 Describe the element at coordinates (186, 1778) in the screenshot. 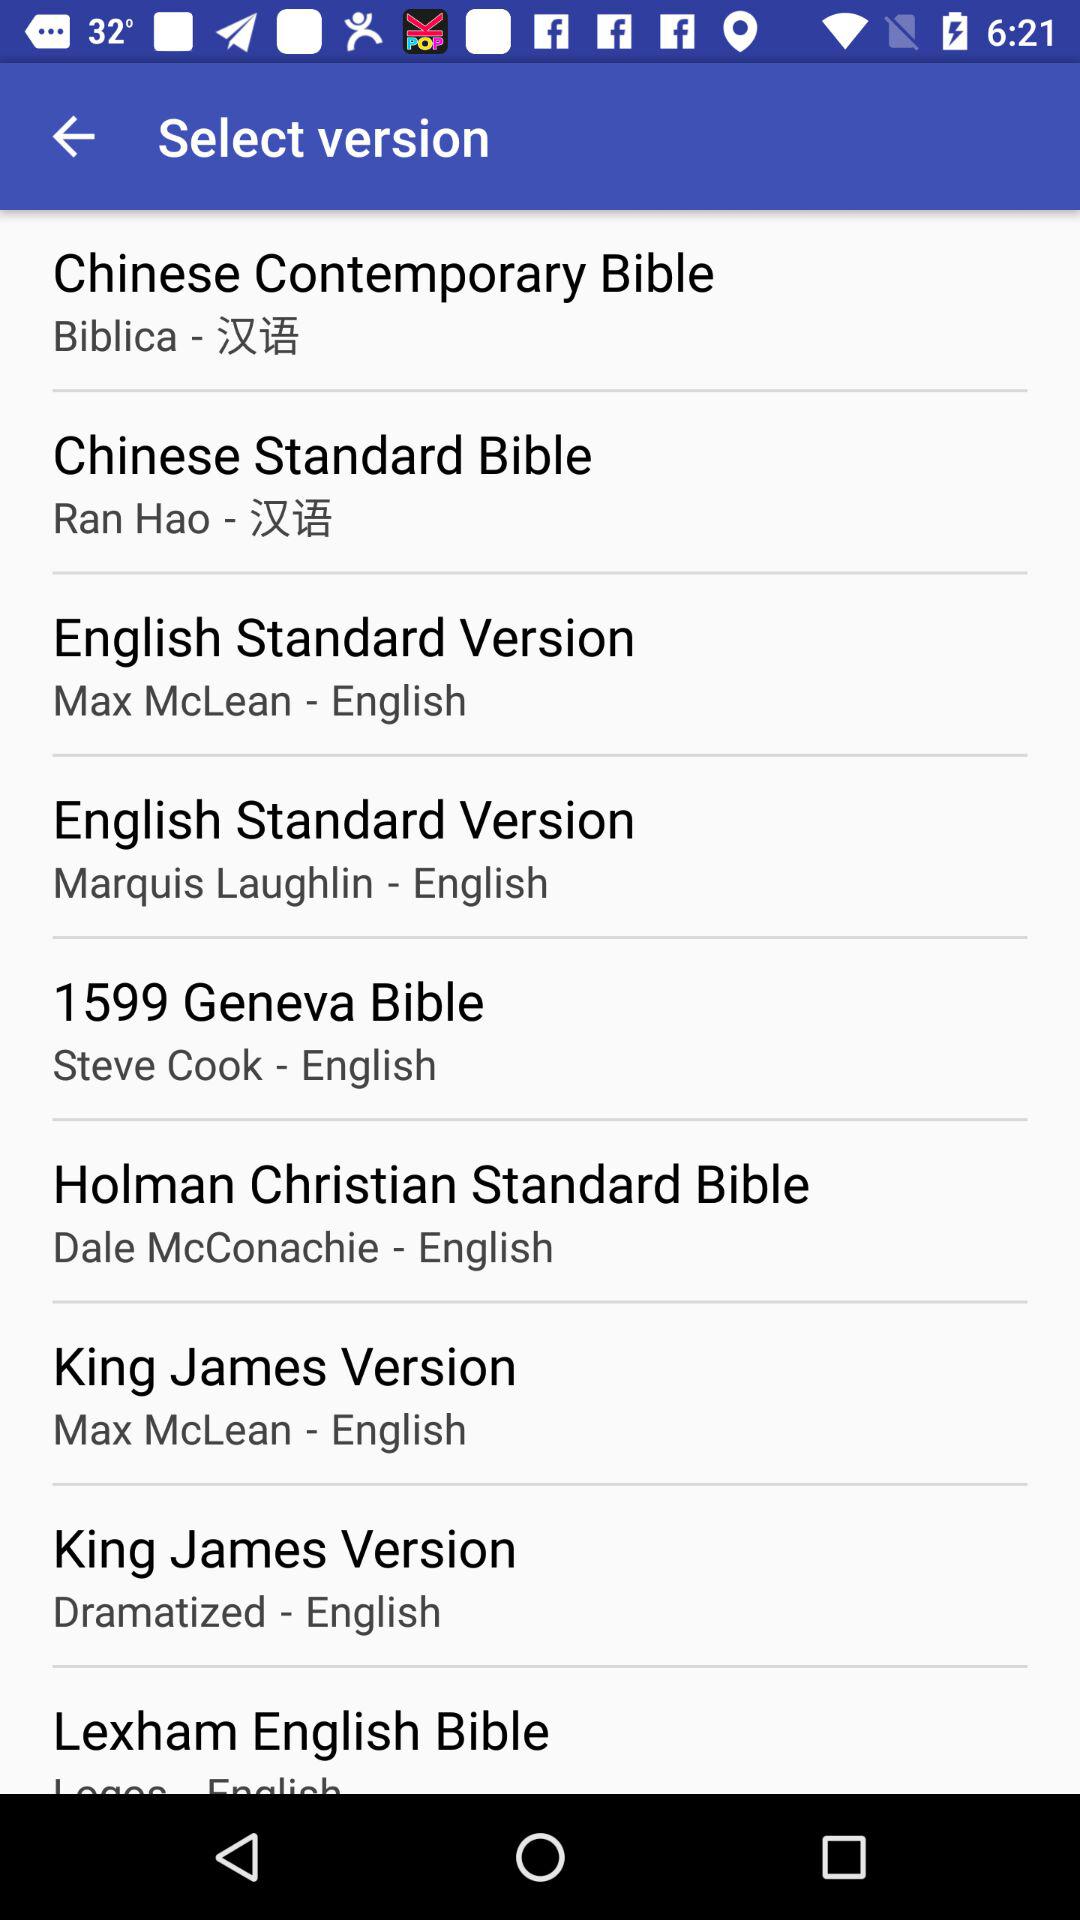

I see `press the icon to the right of the logos` at that location.